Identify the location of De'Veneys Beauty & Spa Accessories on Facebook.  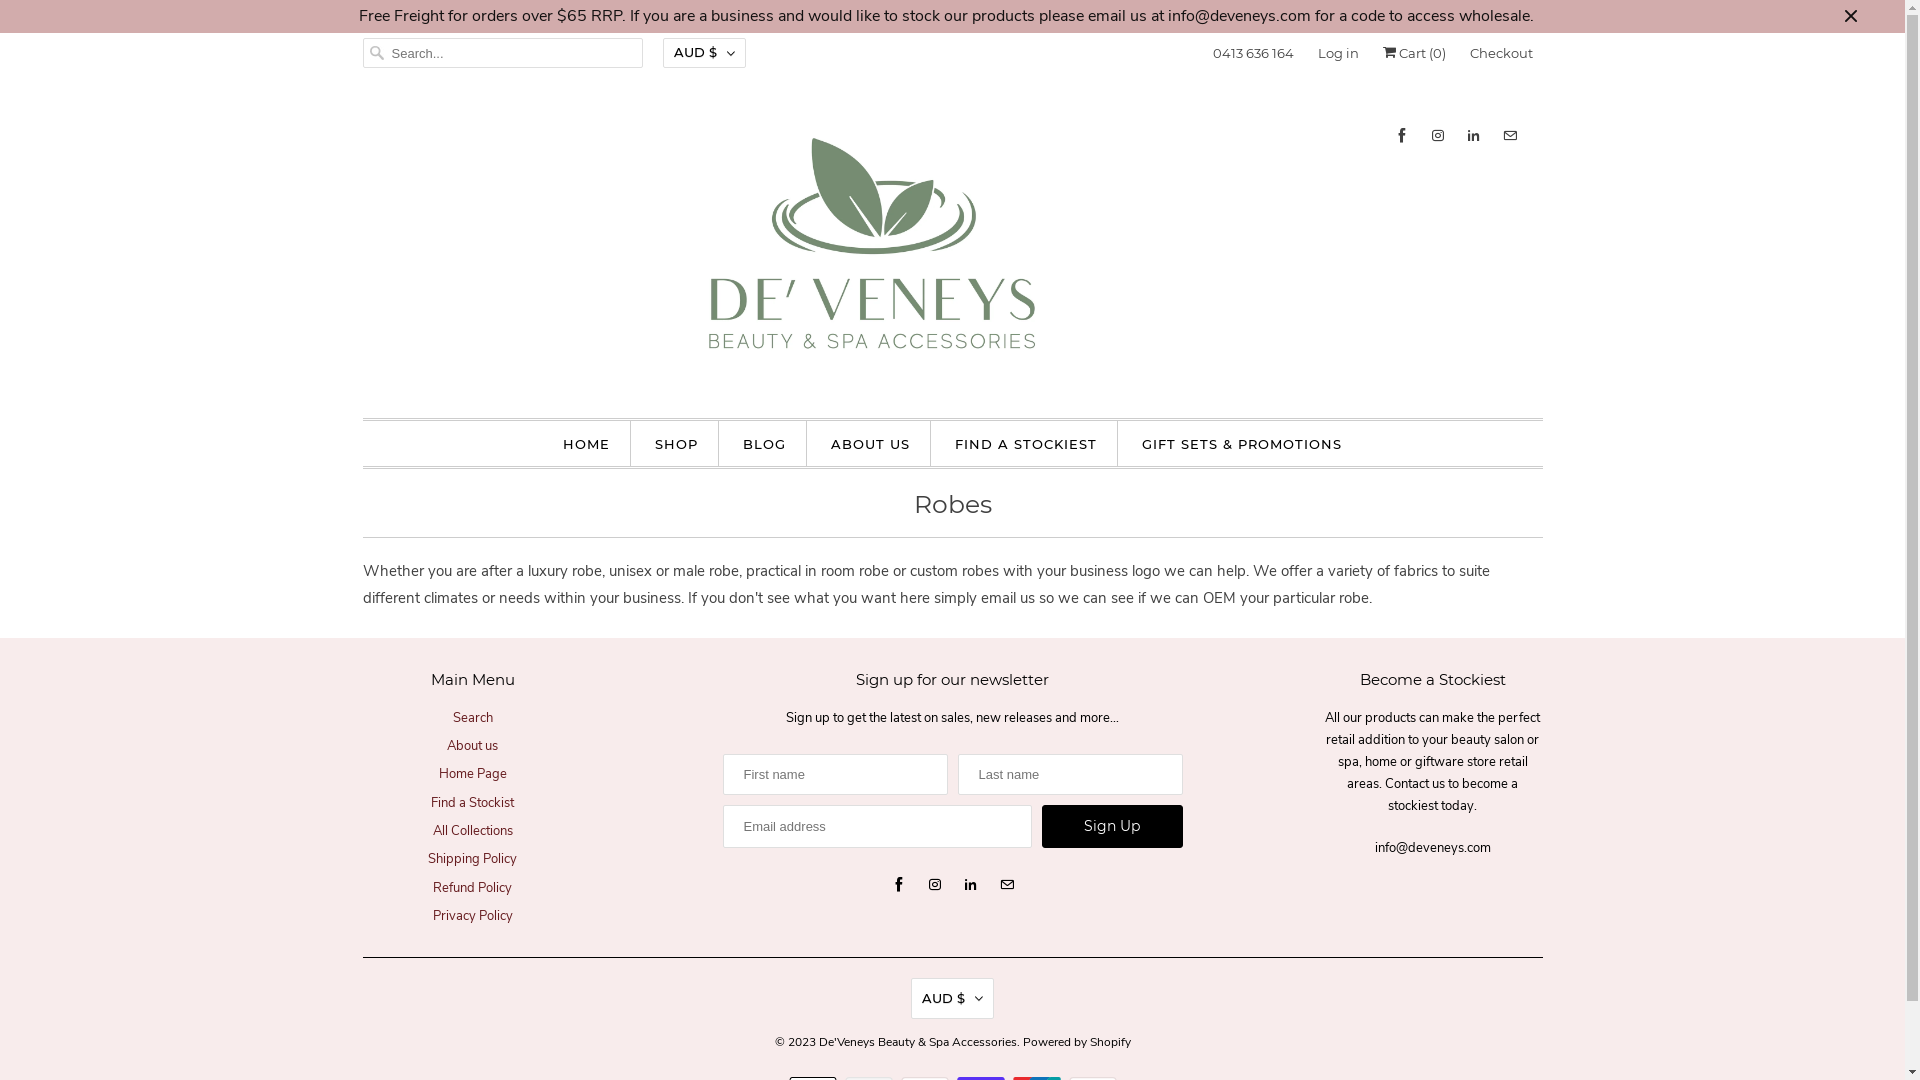
(1401, 136).